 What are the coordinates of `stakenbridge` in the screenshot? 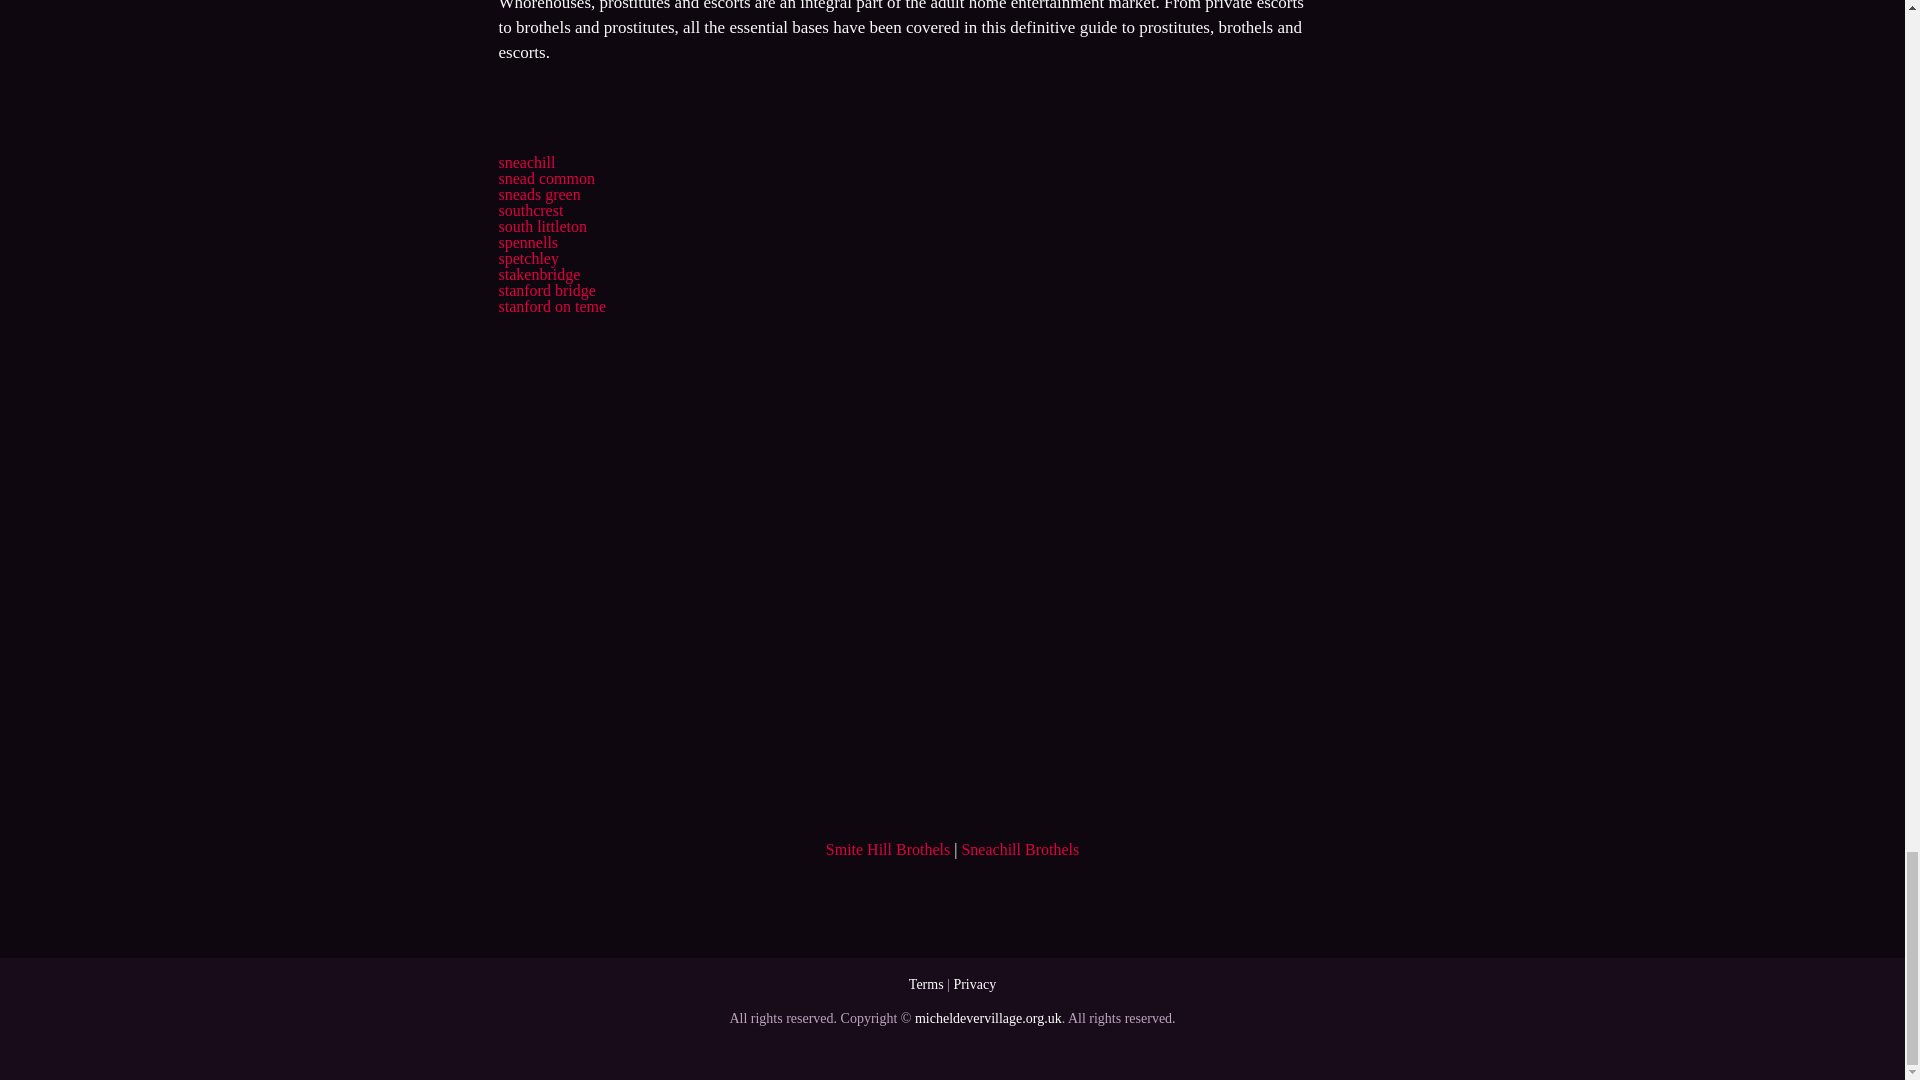 It's located at (538, 274).